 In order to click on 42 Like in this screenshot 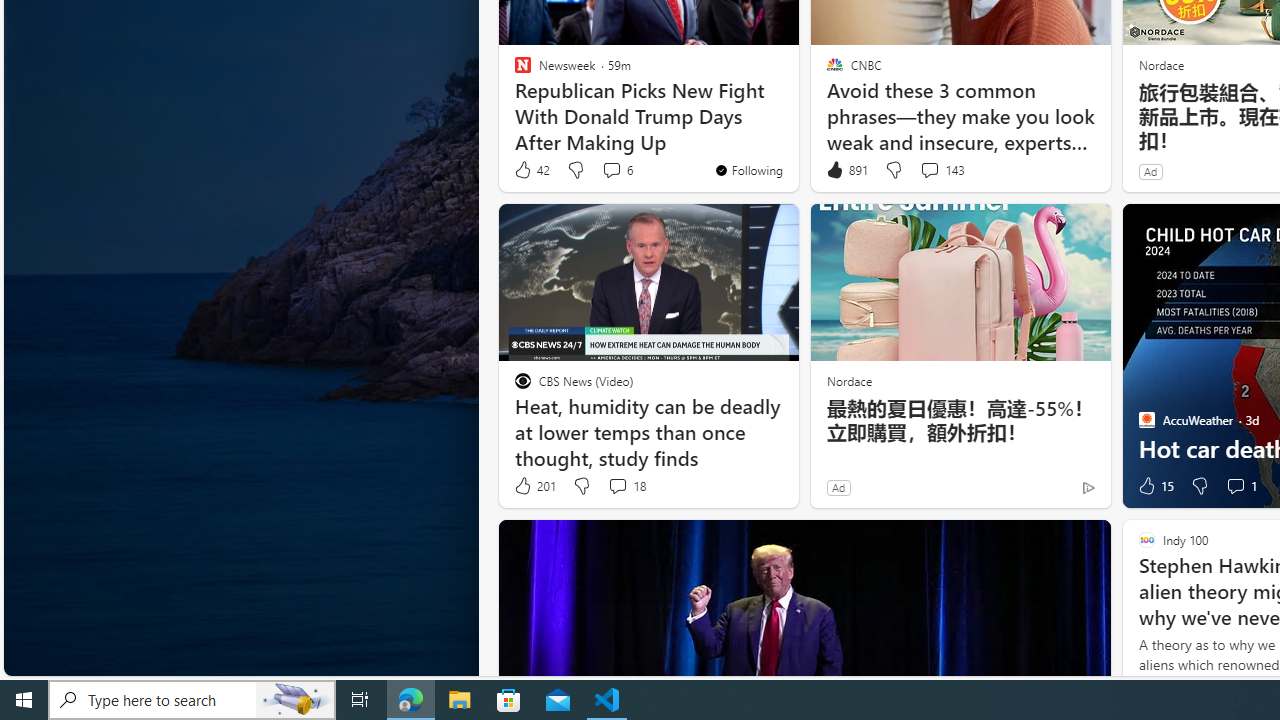, I will do `click(531, 170)`.